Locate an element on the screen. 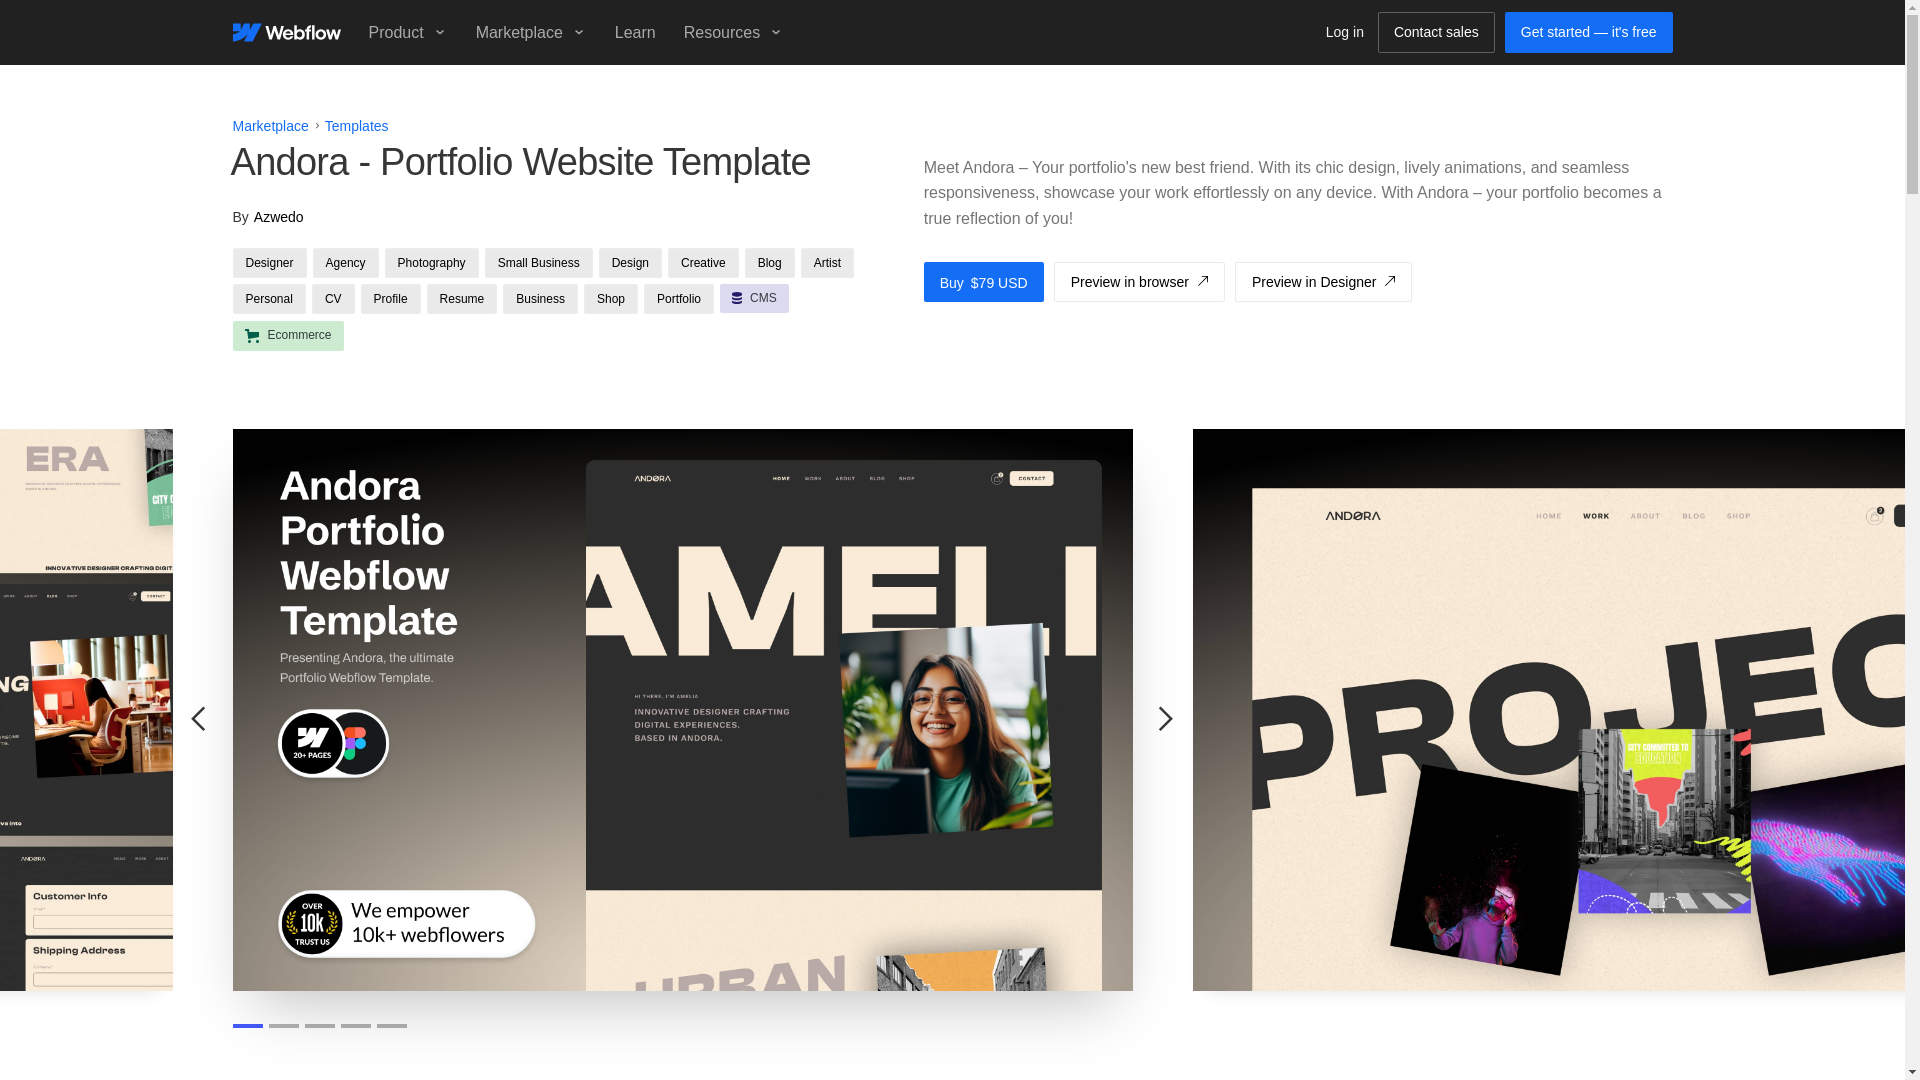 Image resolution: width=1920 pixels, height=1080 pixels. Contact sales is located at coordinates (1436, 32).